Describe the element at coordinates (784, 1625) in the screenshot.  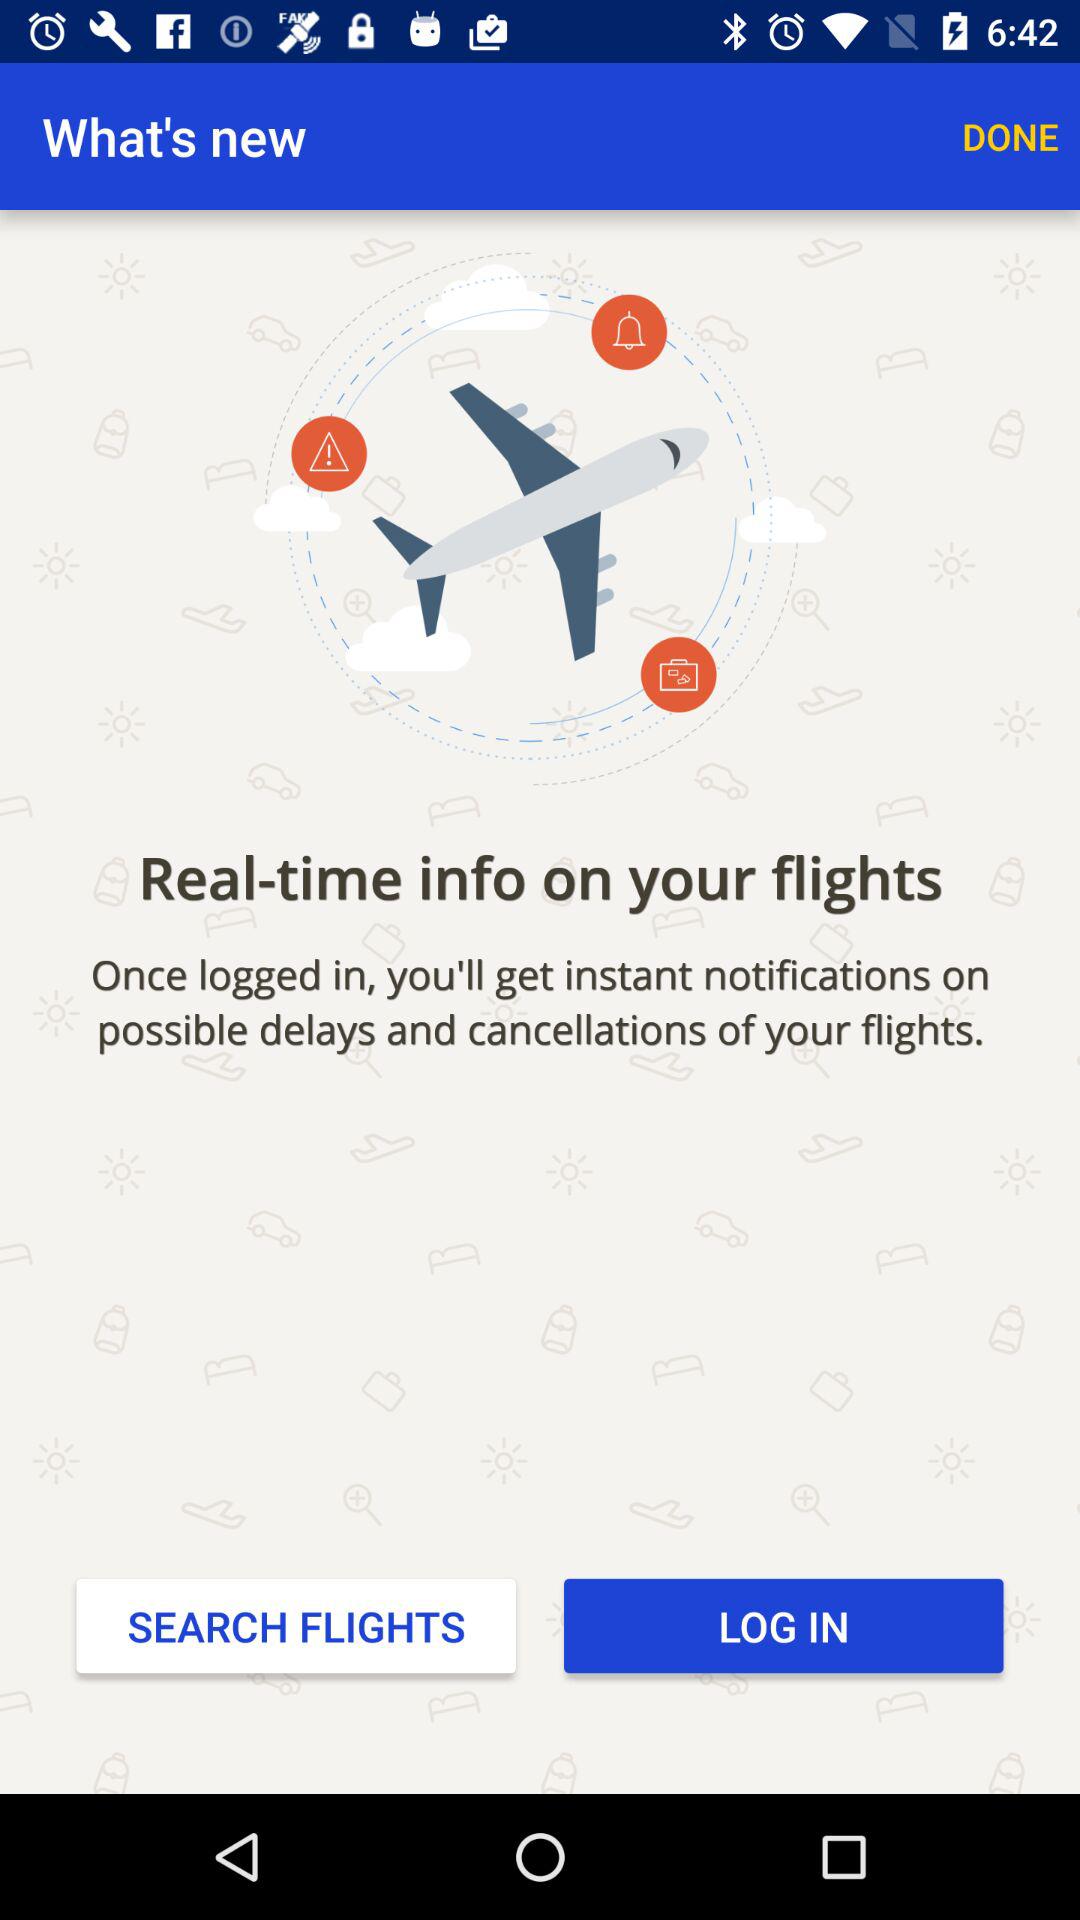
I see `turn on item below the once logged in icon` at that location.